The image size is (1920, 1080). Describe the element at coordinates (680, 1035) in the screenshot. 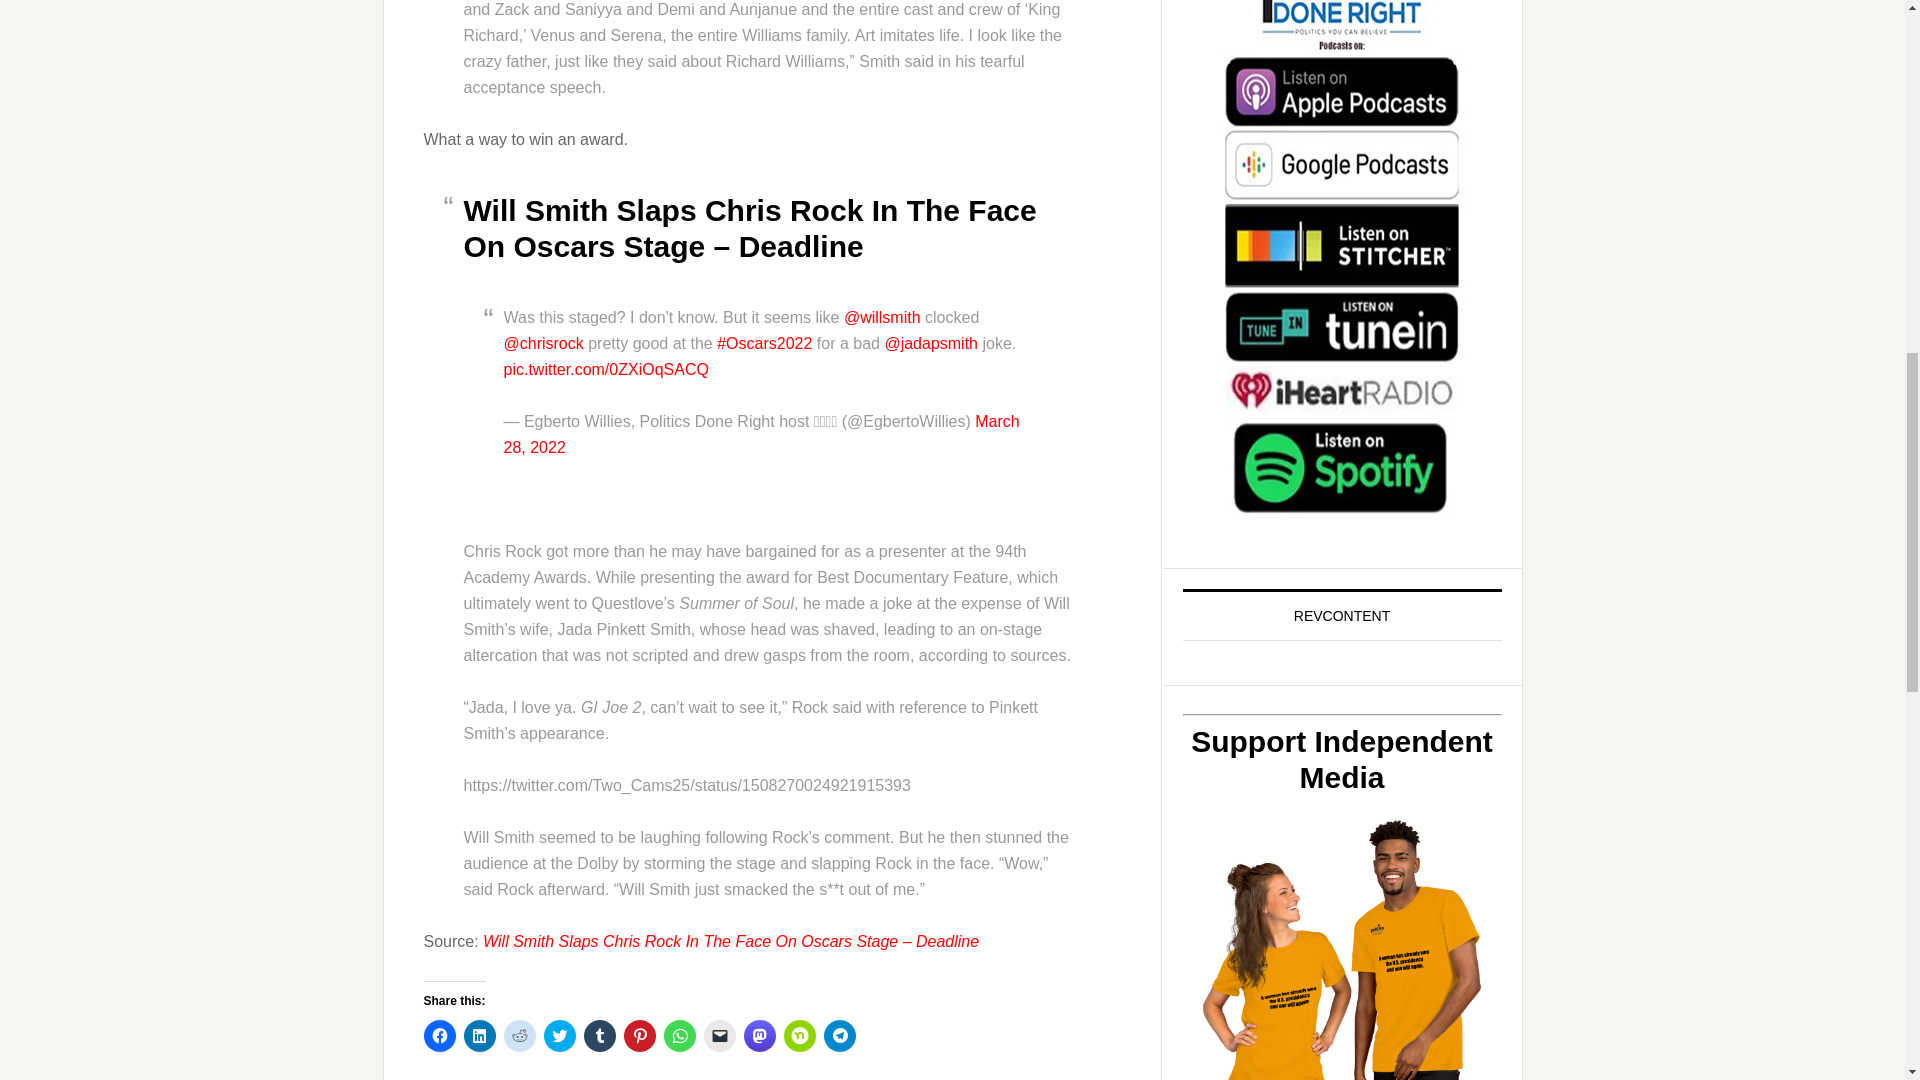

I see `Click to share on WhatsApp` at that location.